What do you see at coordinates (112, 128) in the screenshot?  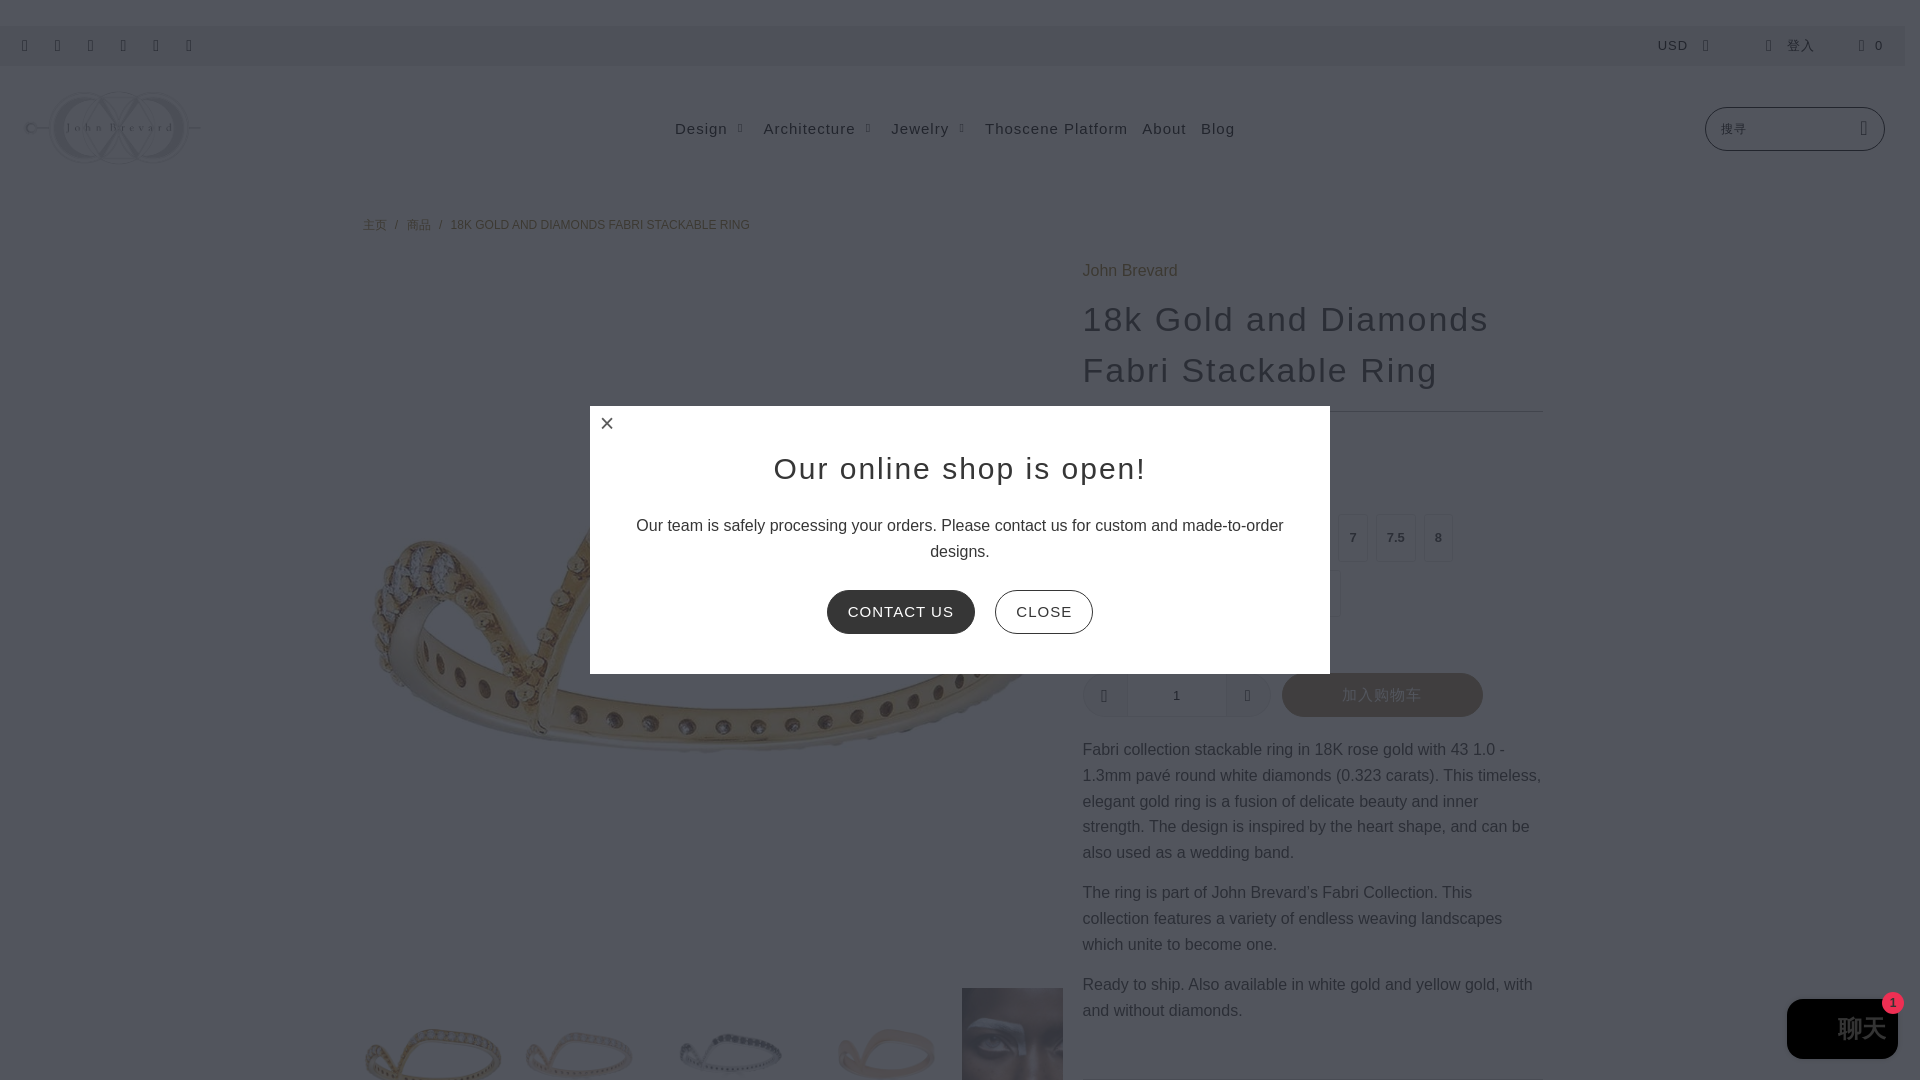 I see `John Brevard` at bounding box center [112, 128].